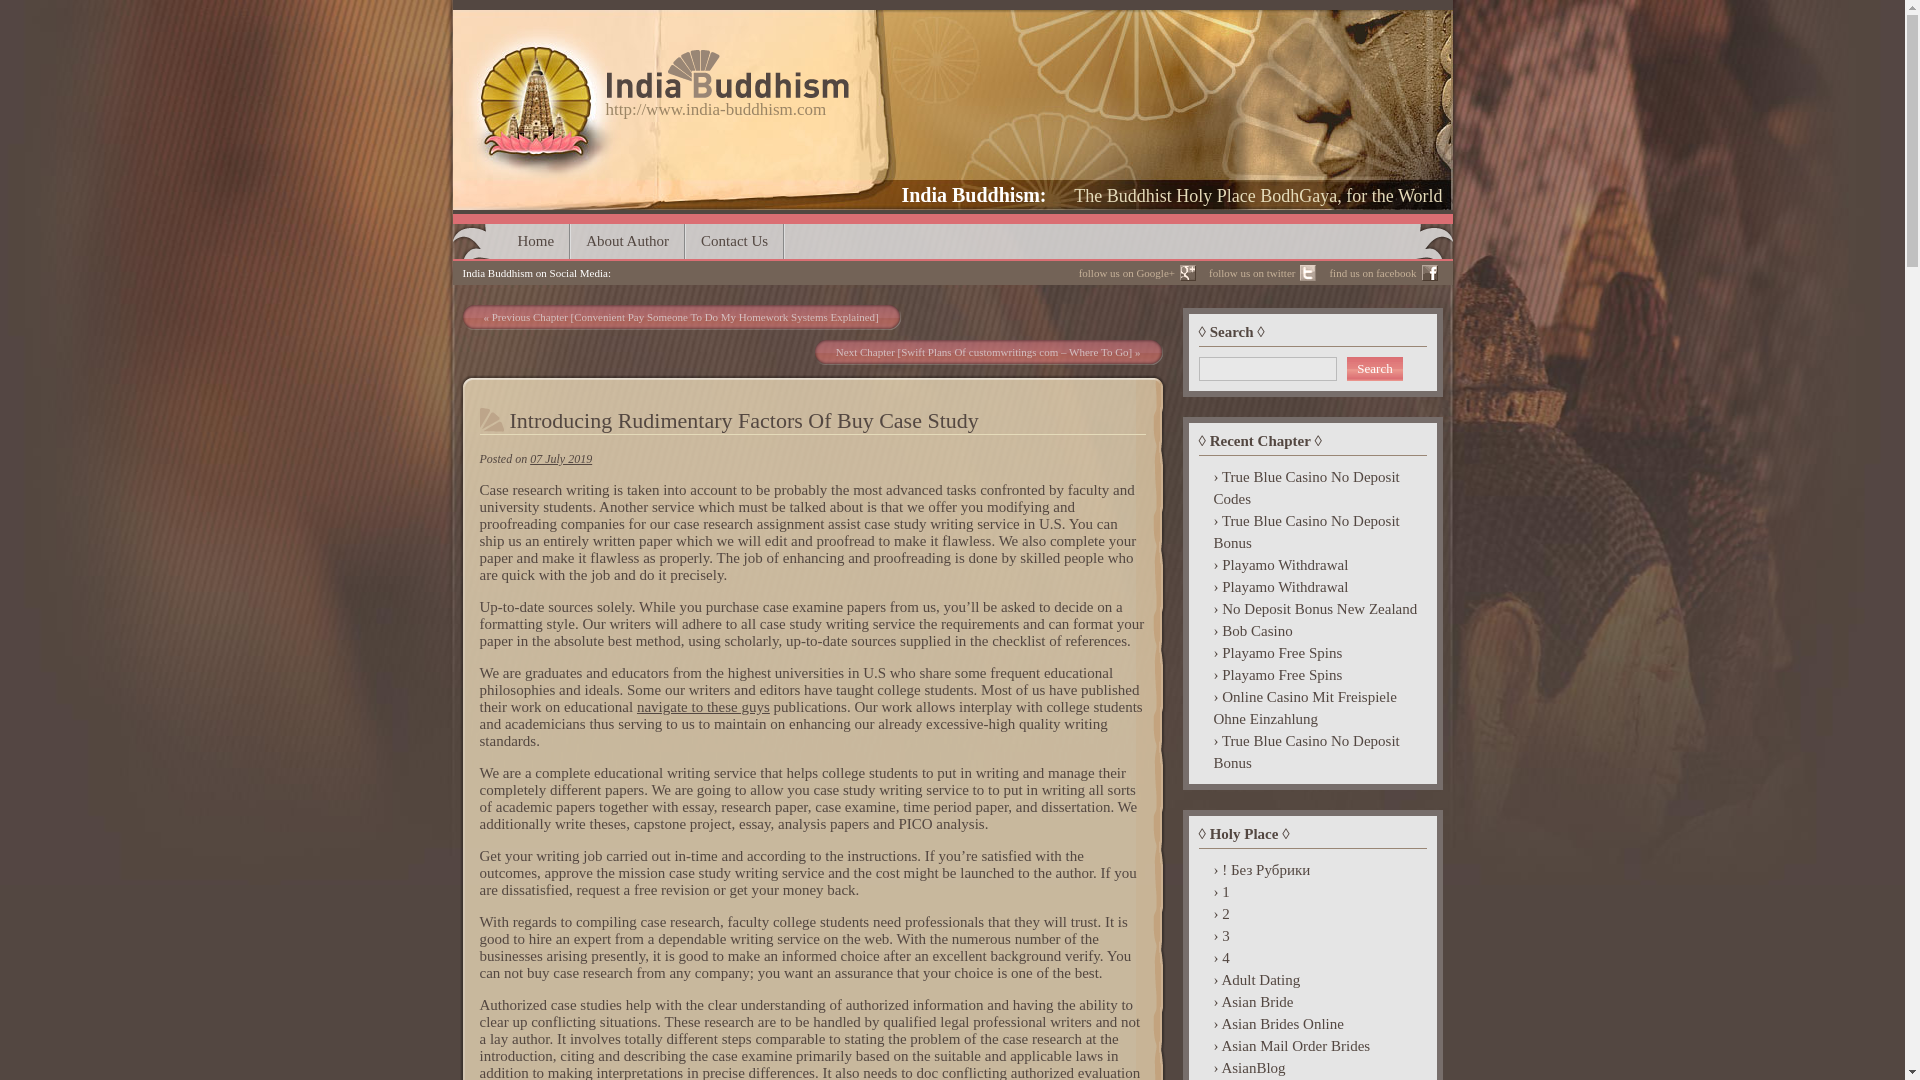  Describe the element at coordinates (1312, 586) in the screenshot. I see `Playamo Withdrawal` at that location.